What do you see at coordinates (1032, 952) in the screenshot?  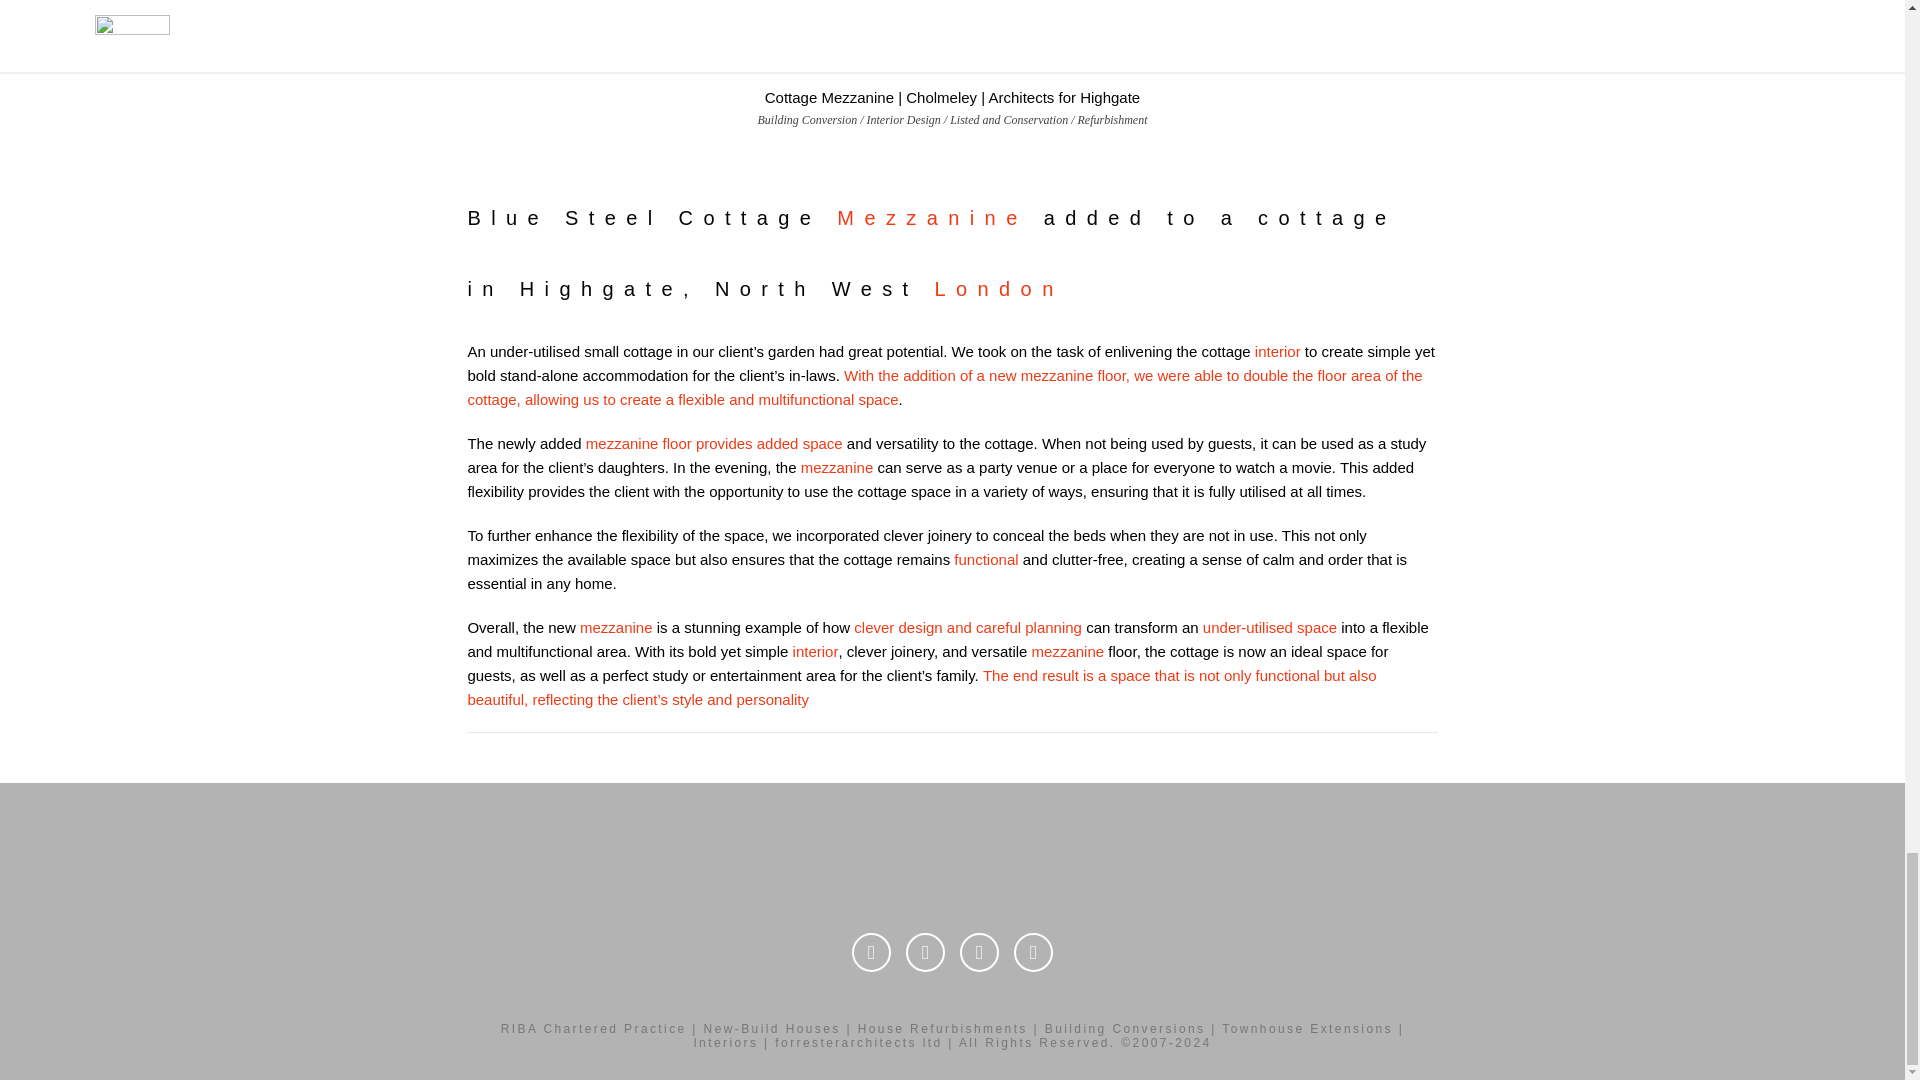 I see `Pinterest` at bounding box center [1032, 952].